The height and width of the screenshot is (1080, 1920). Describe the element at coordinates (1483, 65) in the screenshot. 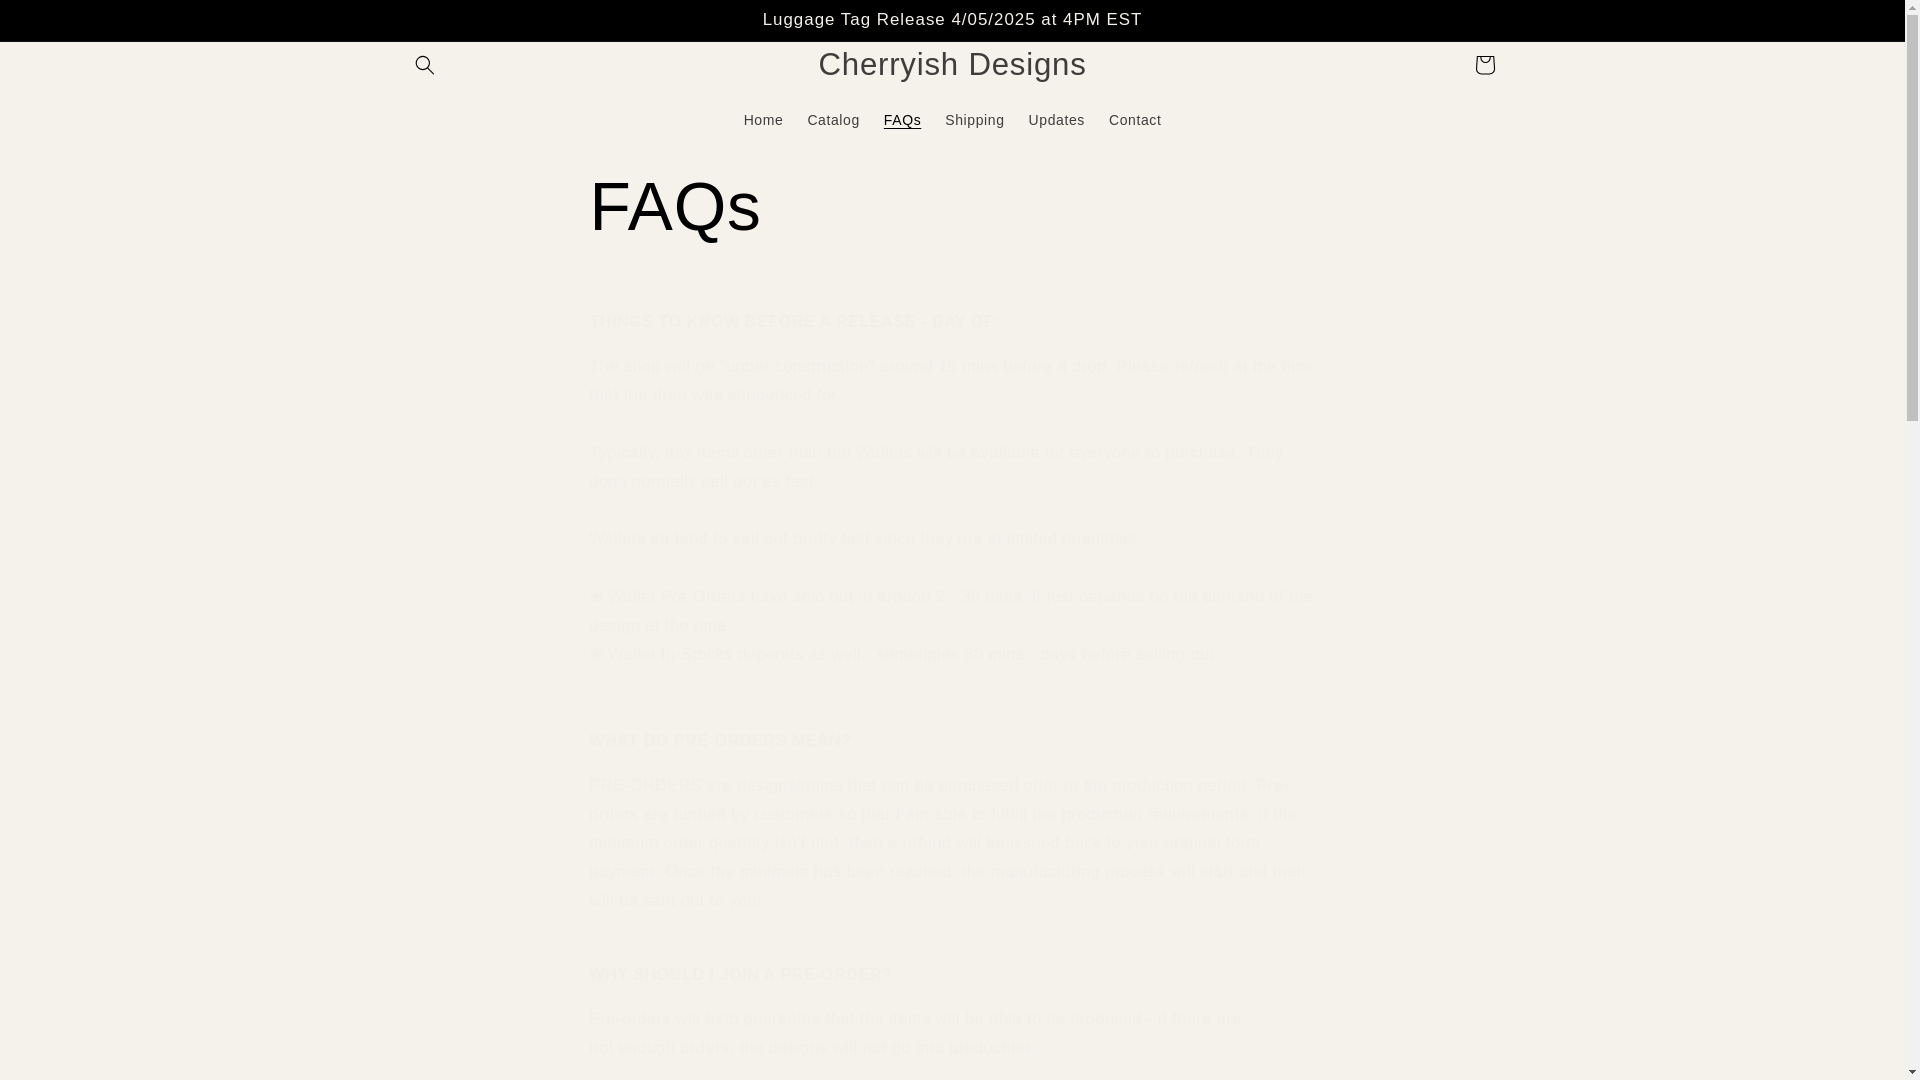

I see `Cart` at that location.